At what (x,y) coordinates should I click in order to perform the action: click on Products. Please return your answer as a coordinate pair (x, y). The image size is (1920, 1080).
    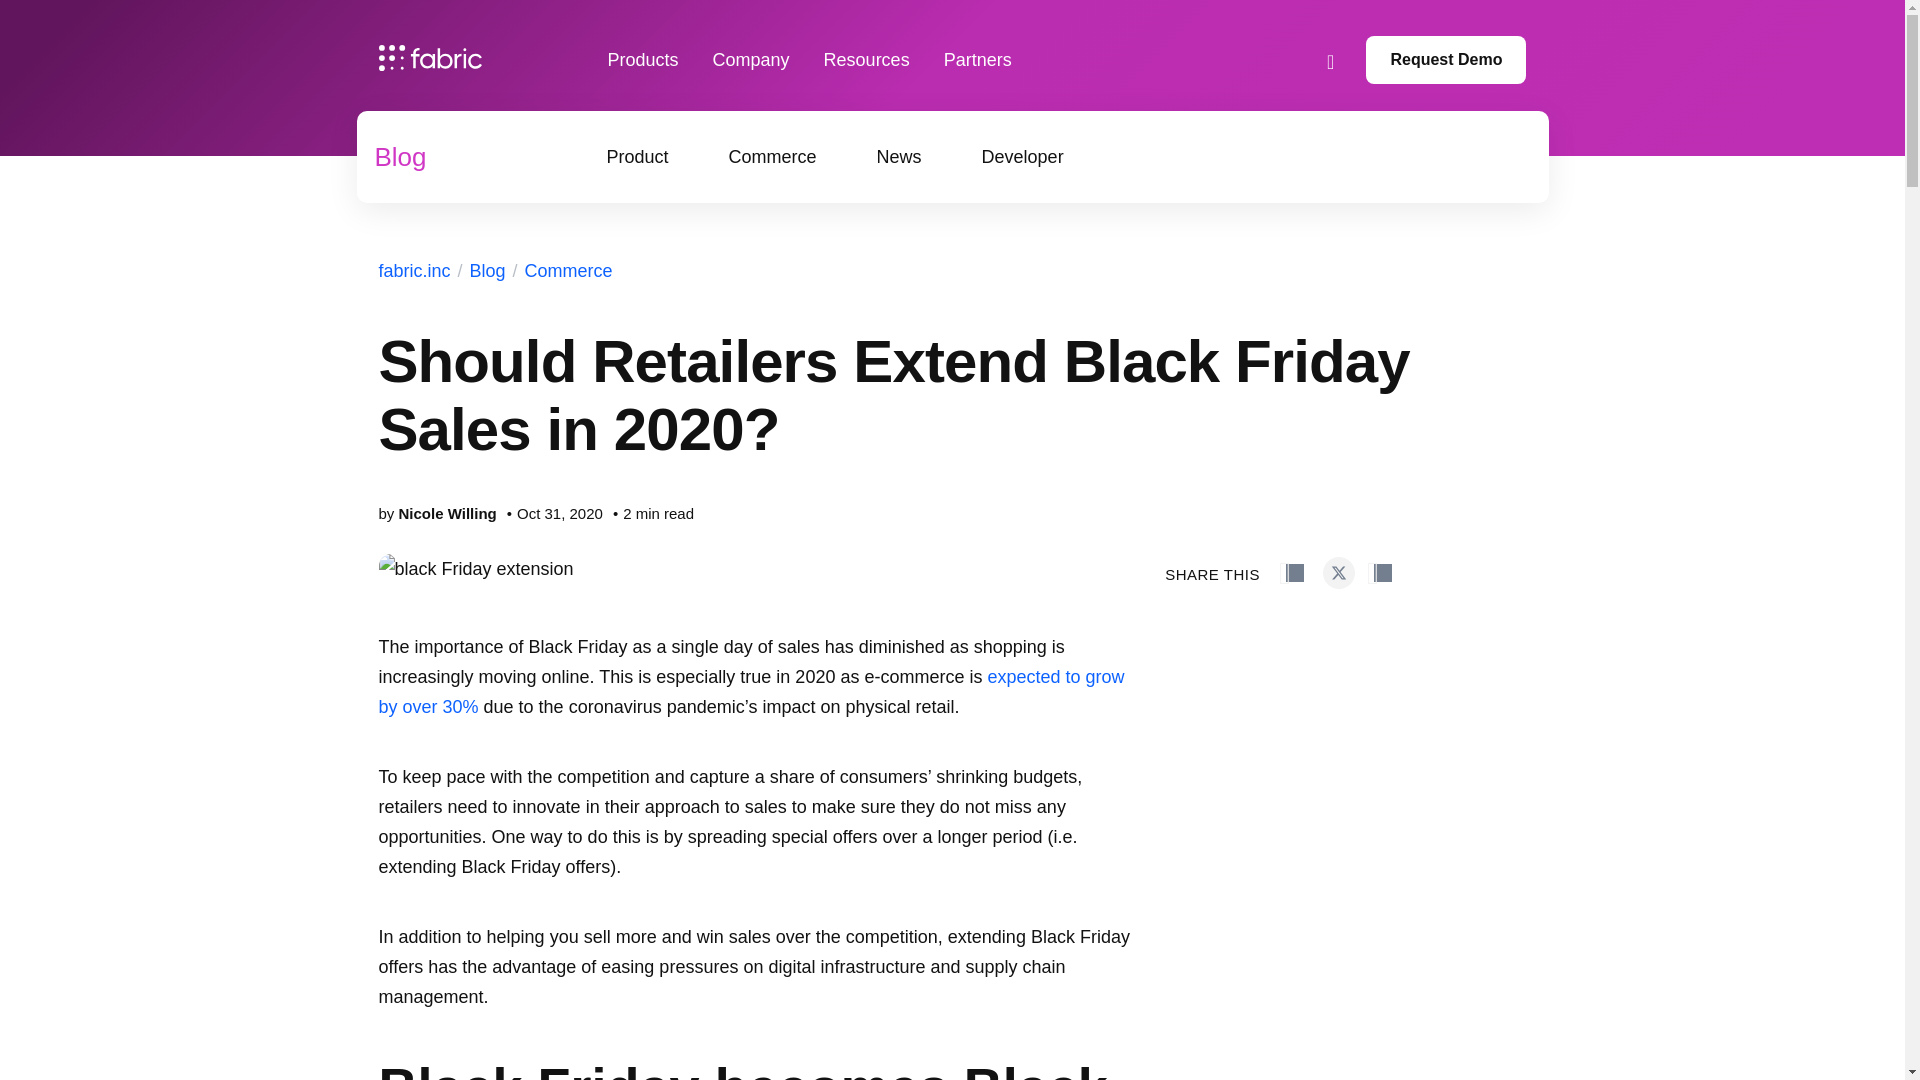
    Looking at the image, I should click on (644, 60).